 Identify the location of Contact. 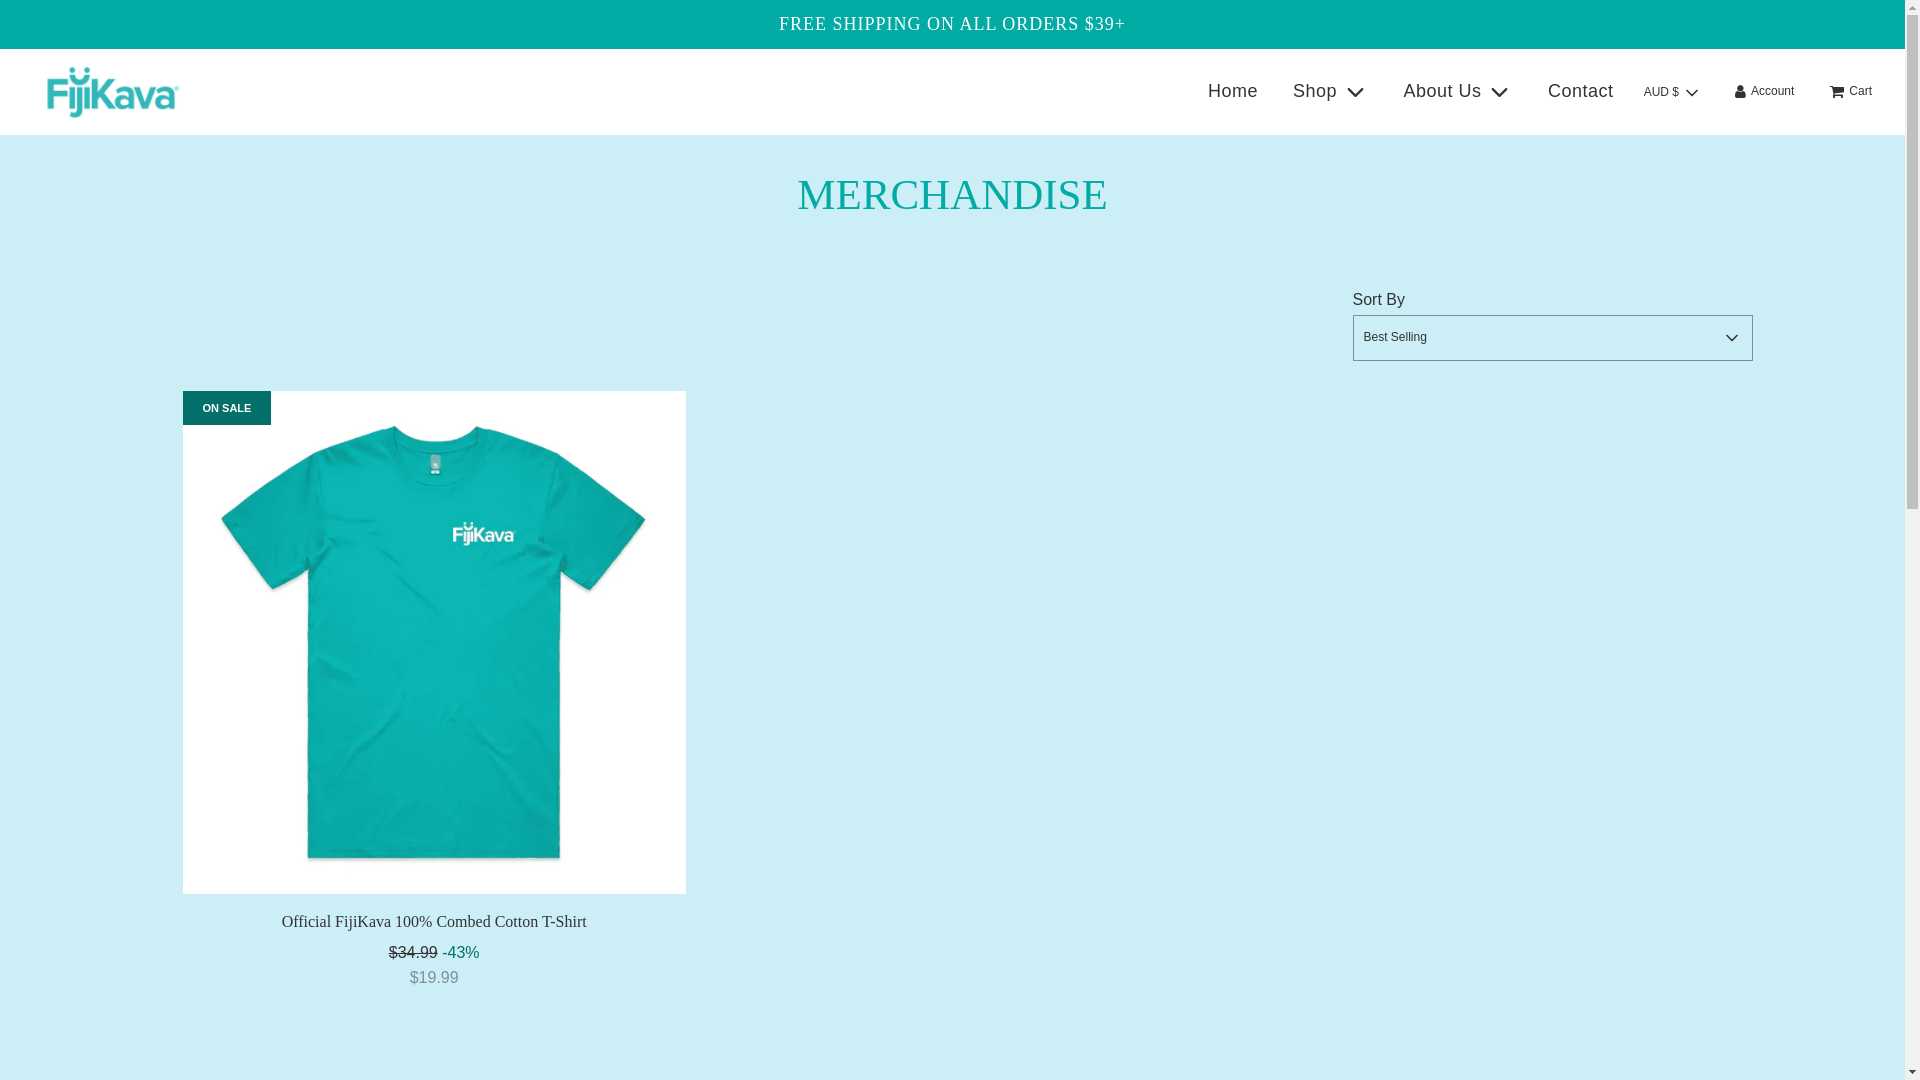
(1580, 90).